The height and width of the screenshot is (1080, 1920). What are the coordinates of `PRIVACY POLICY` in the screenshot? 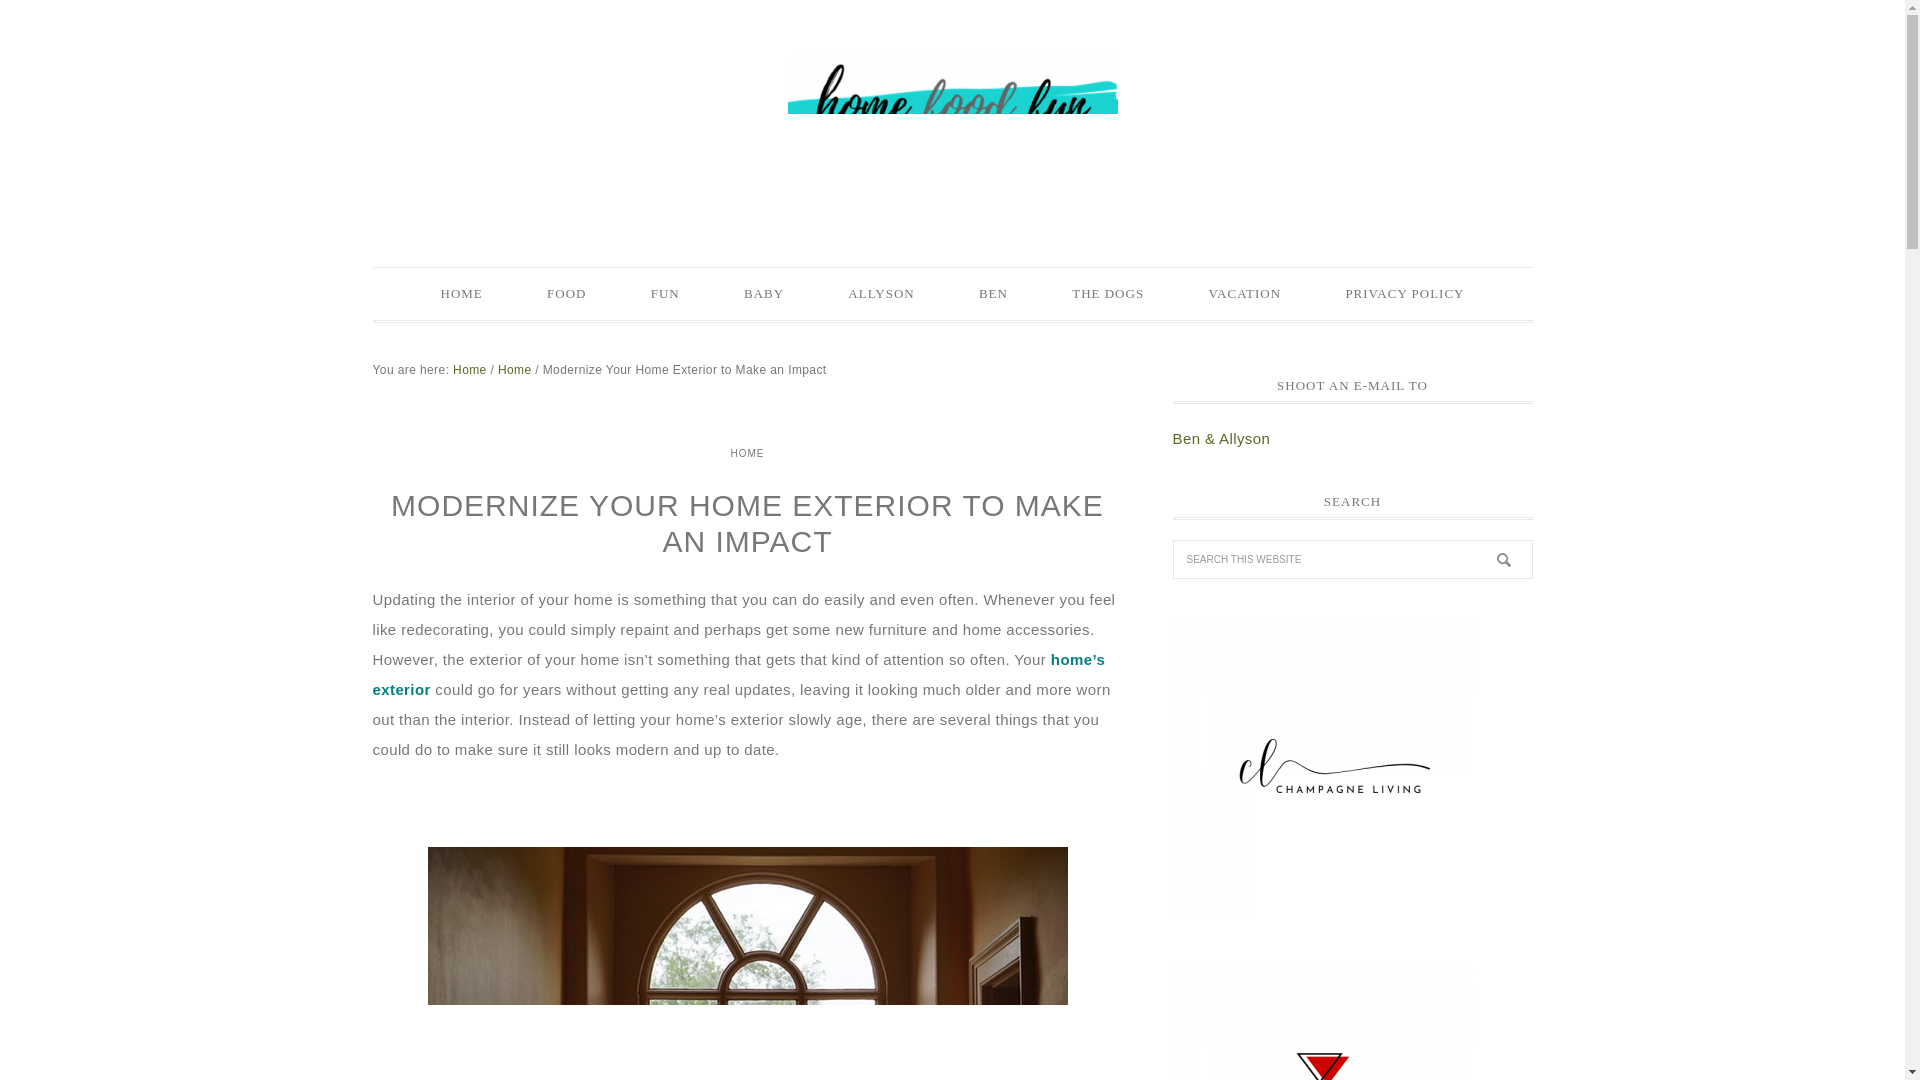 It's located at (1404, 293).